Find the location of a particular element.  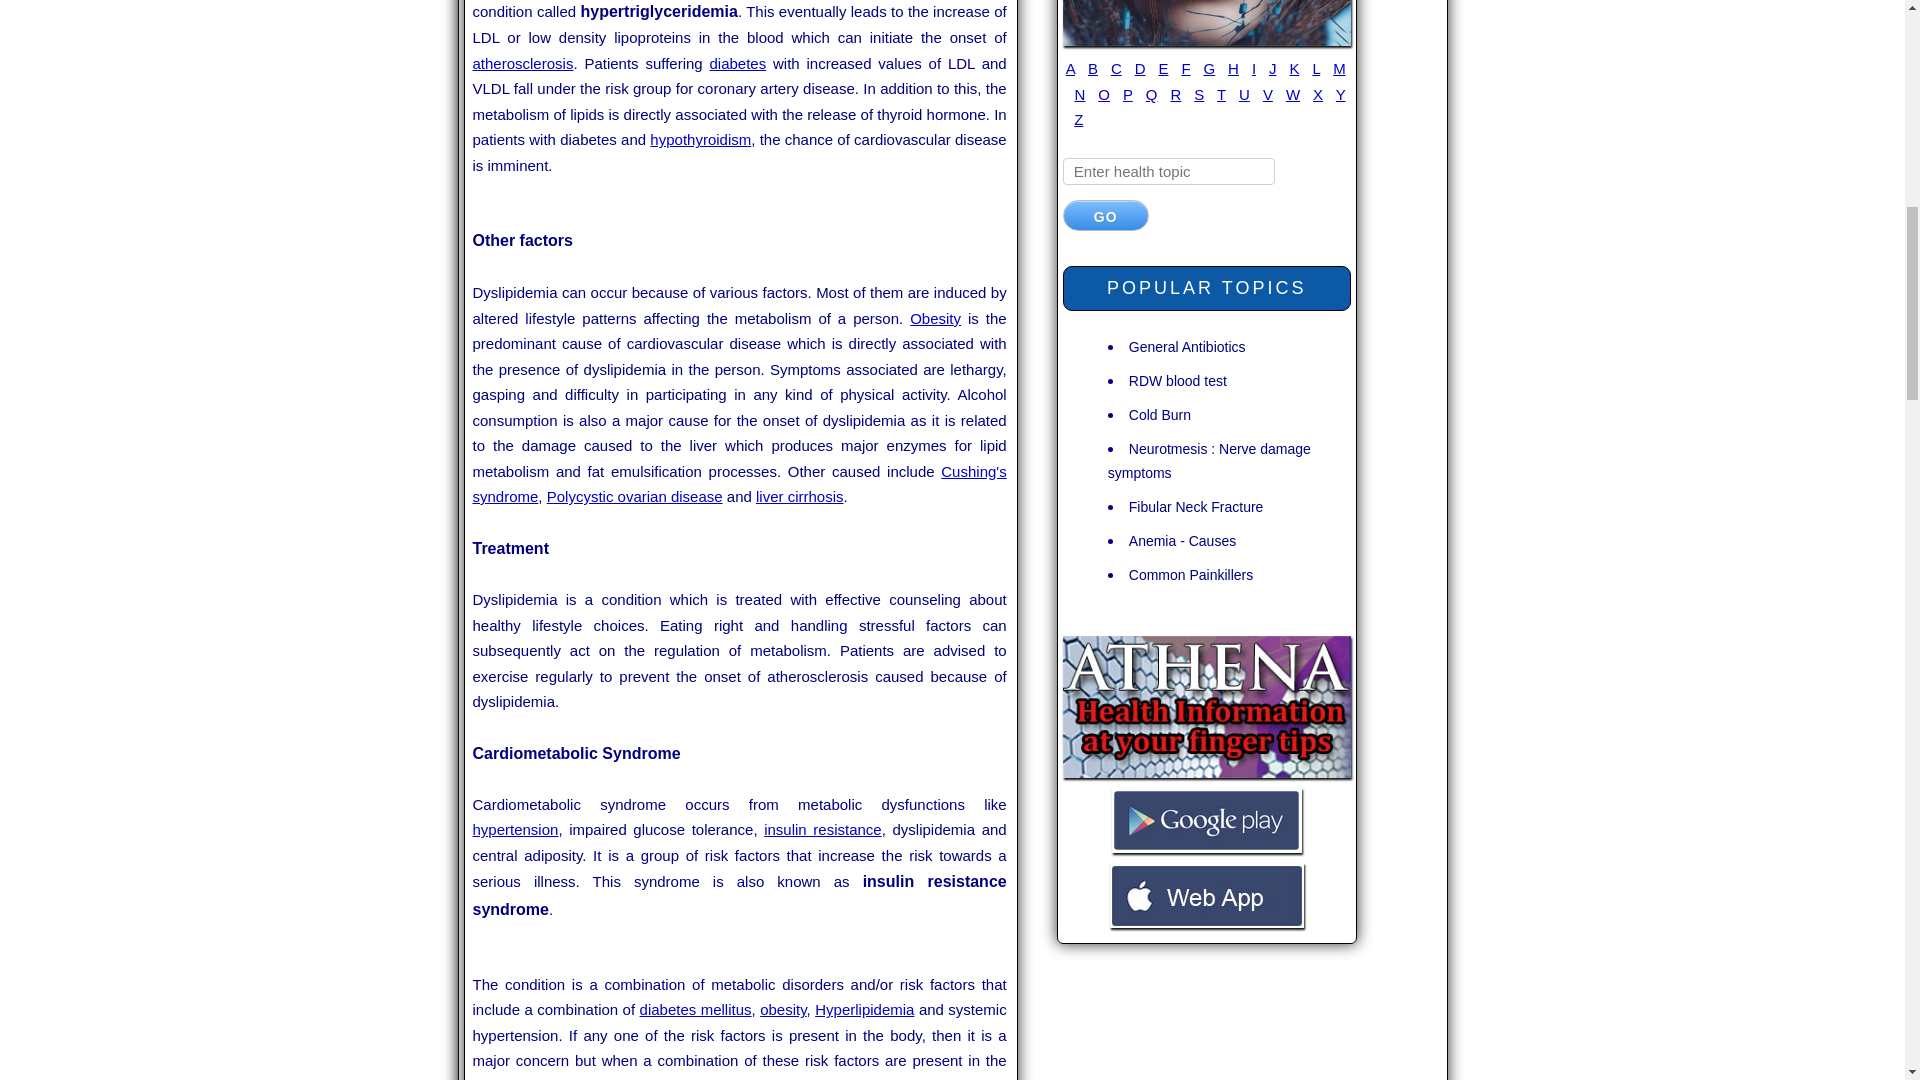

RDW blood test is located at coordinates (1177, 380).